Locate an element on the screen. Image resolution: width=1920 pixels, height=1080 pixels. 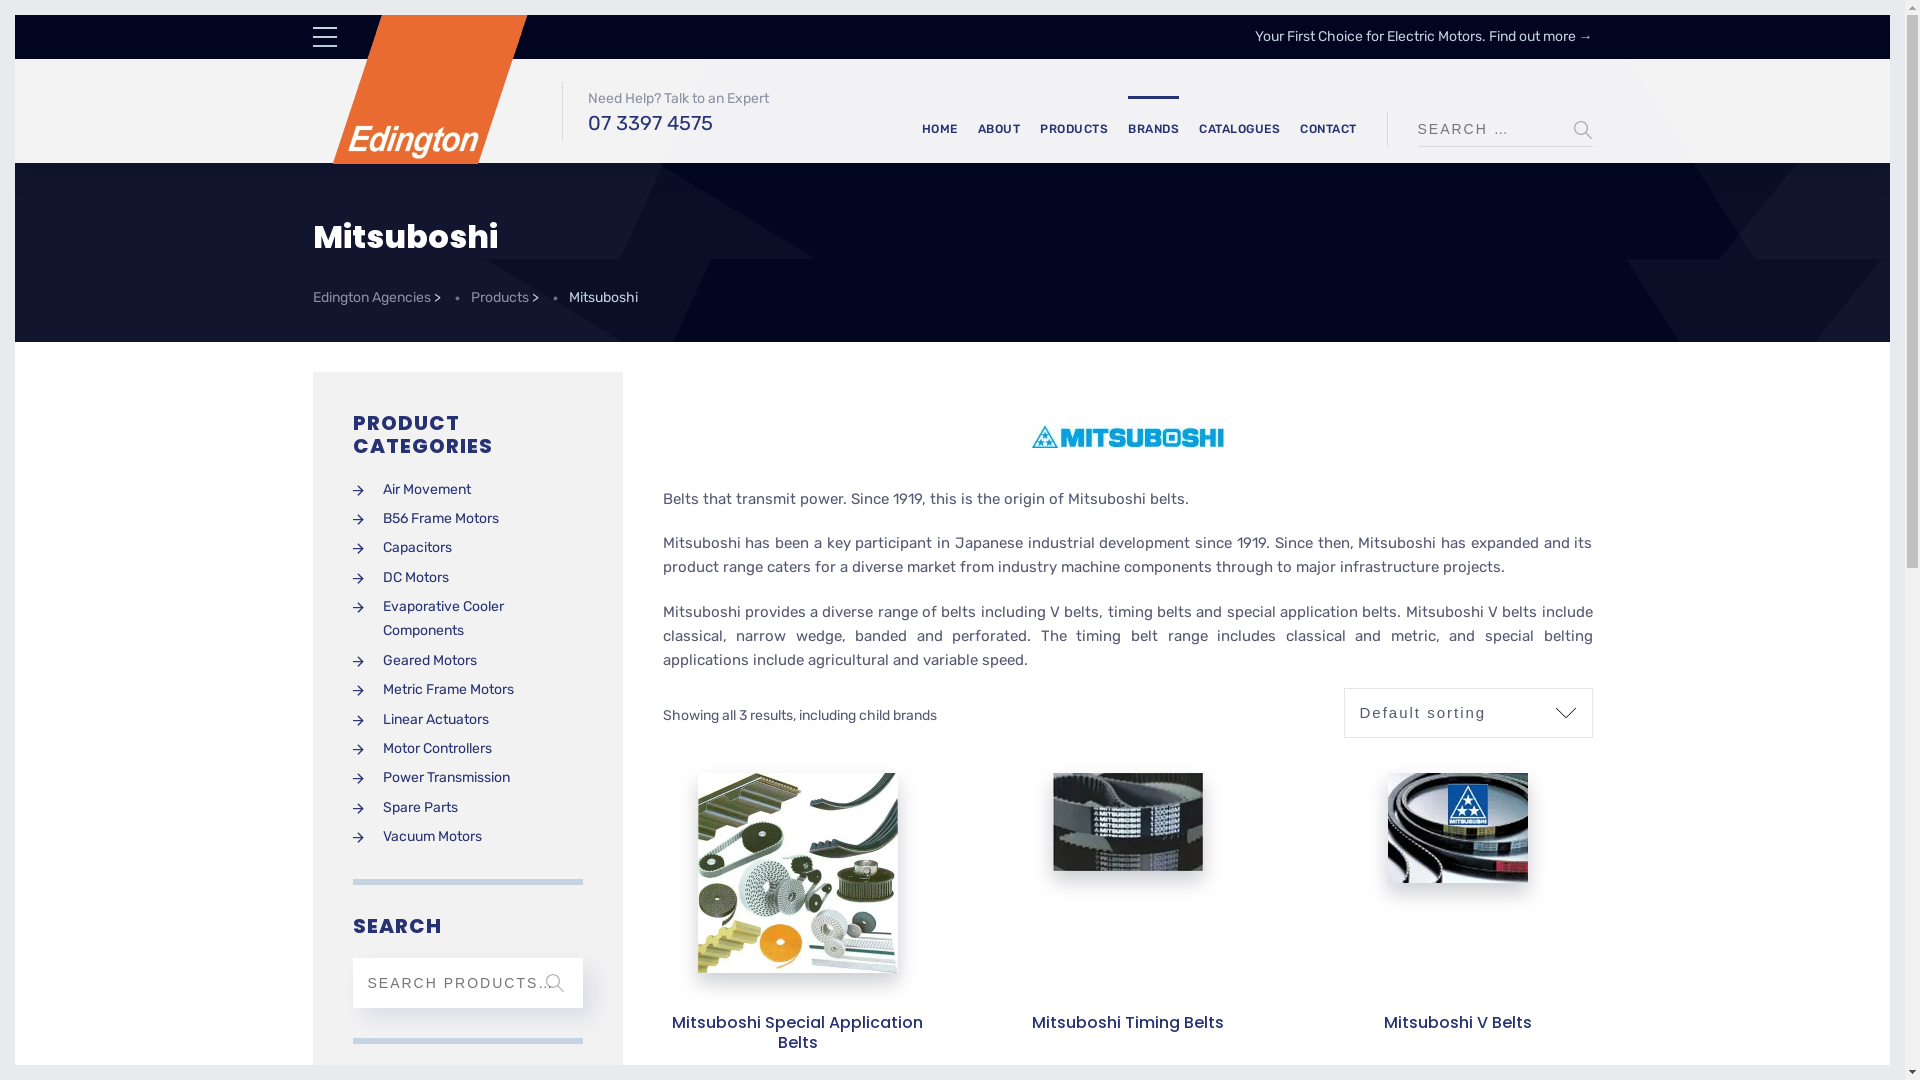
Search is located at coordinates (10, 10).